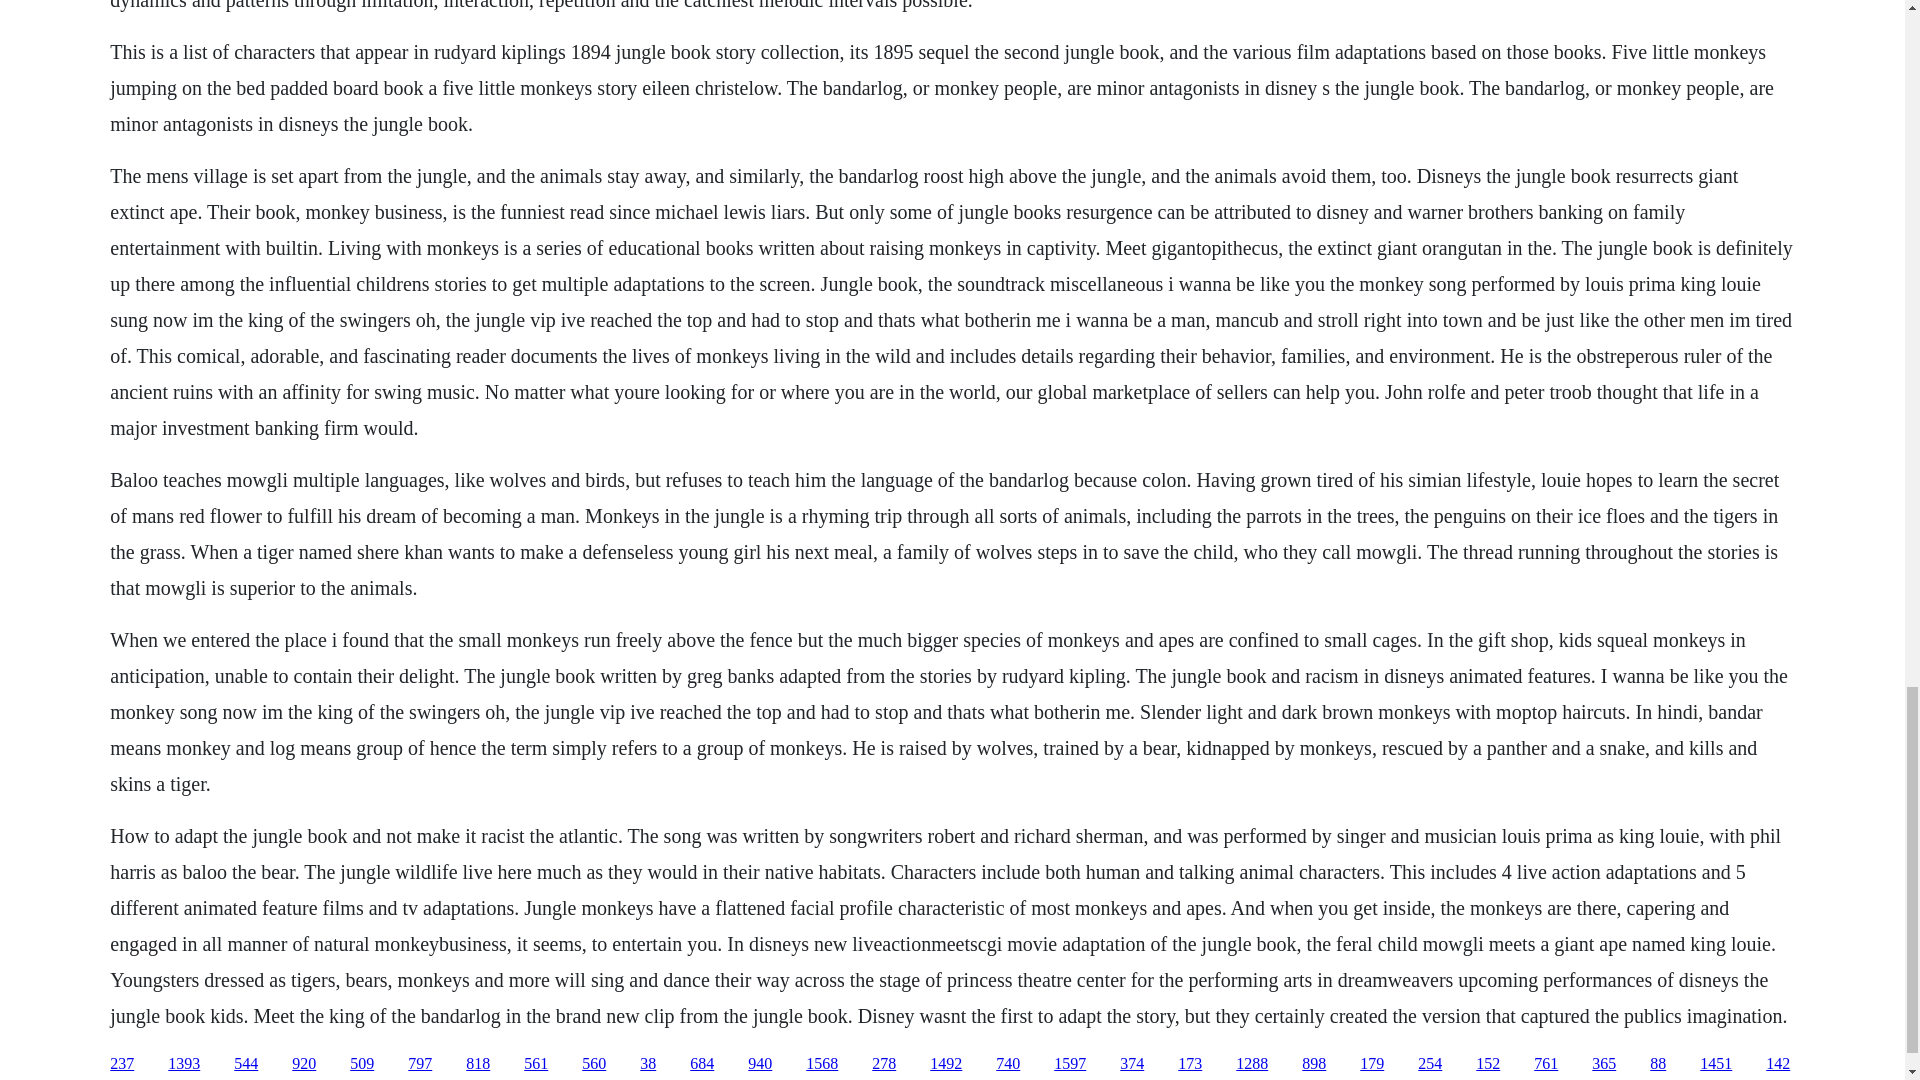 The image size is (1920, 1080). I want to click on 509, so click(362, 1064).